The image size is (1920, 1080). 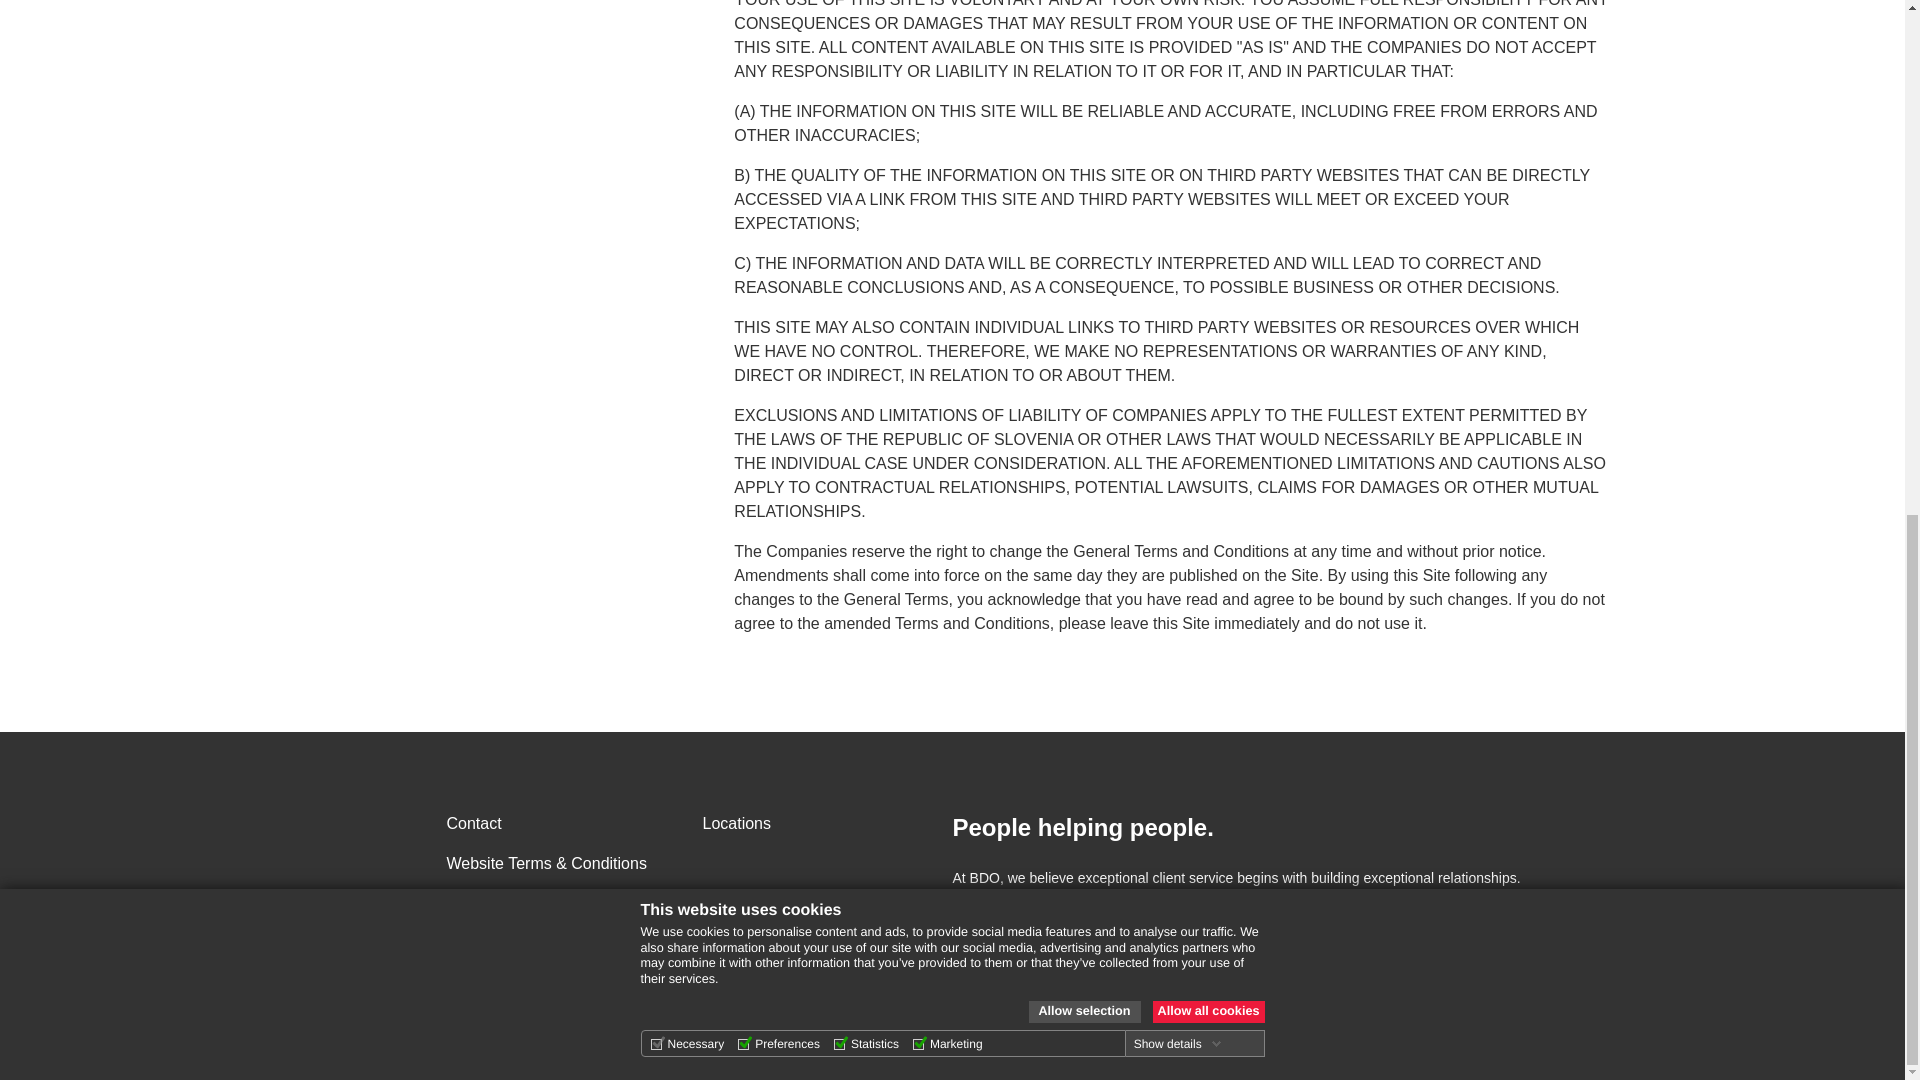 I want to click on Allow all cookies, so click(x=1208, y=31).